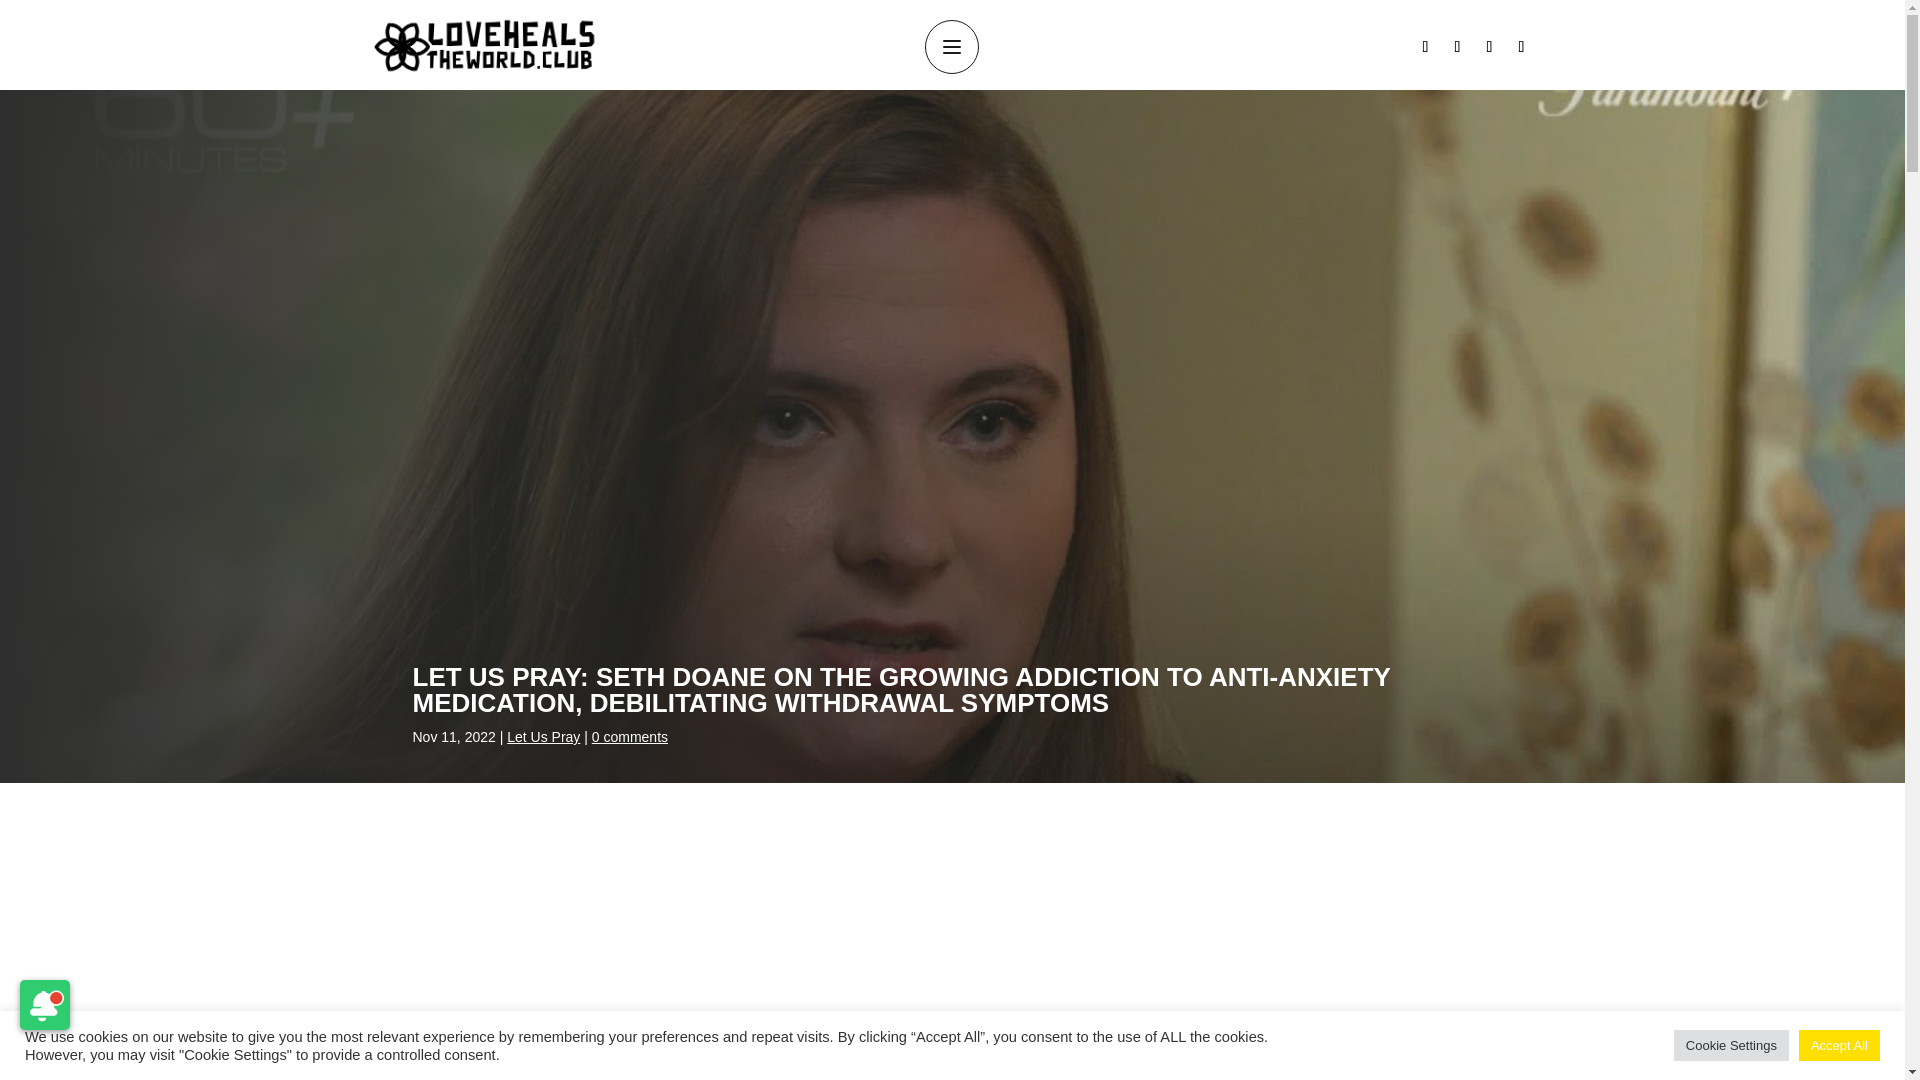  Describe the element at coordinates (630, 737) in the screenshot. I see `0 comments` at that location.